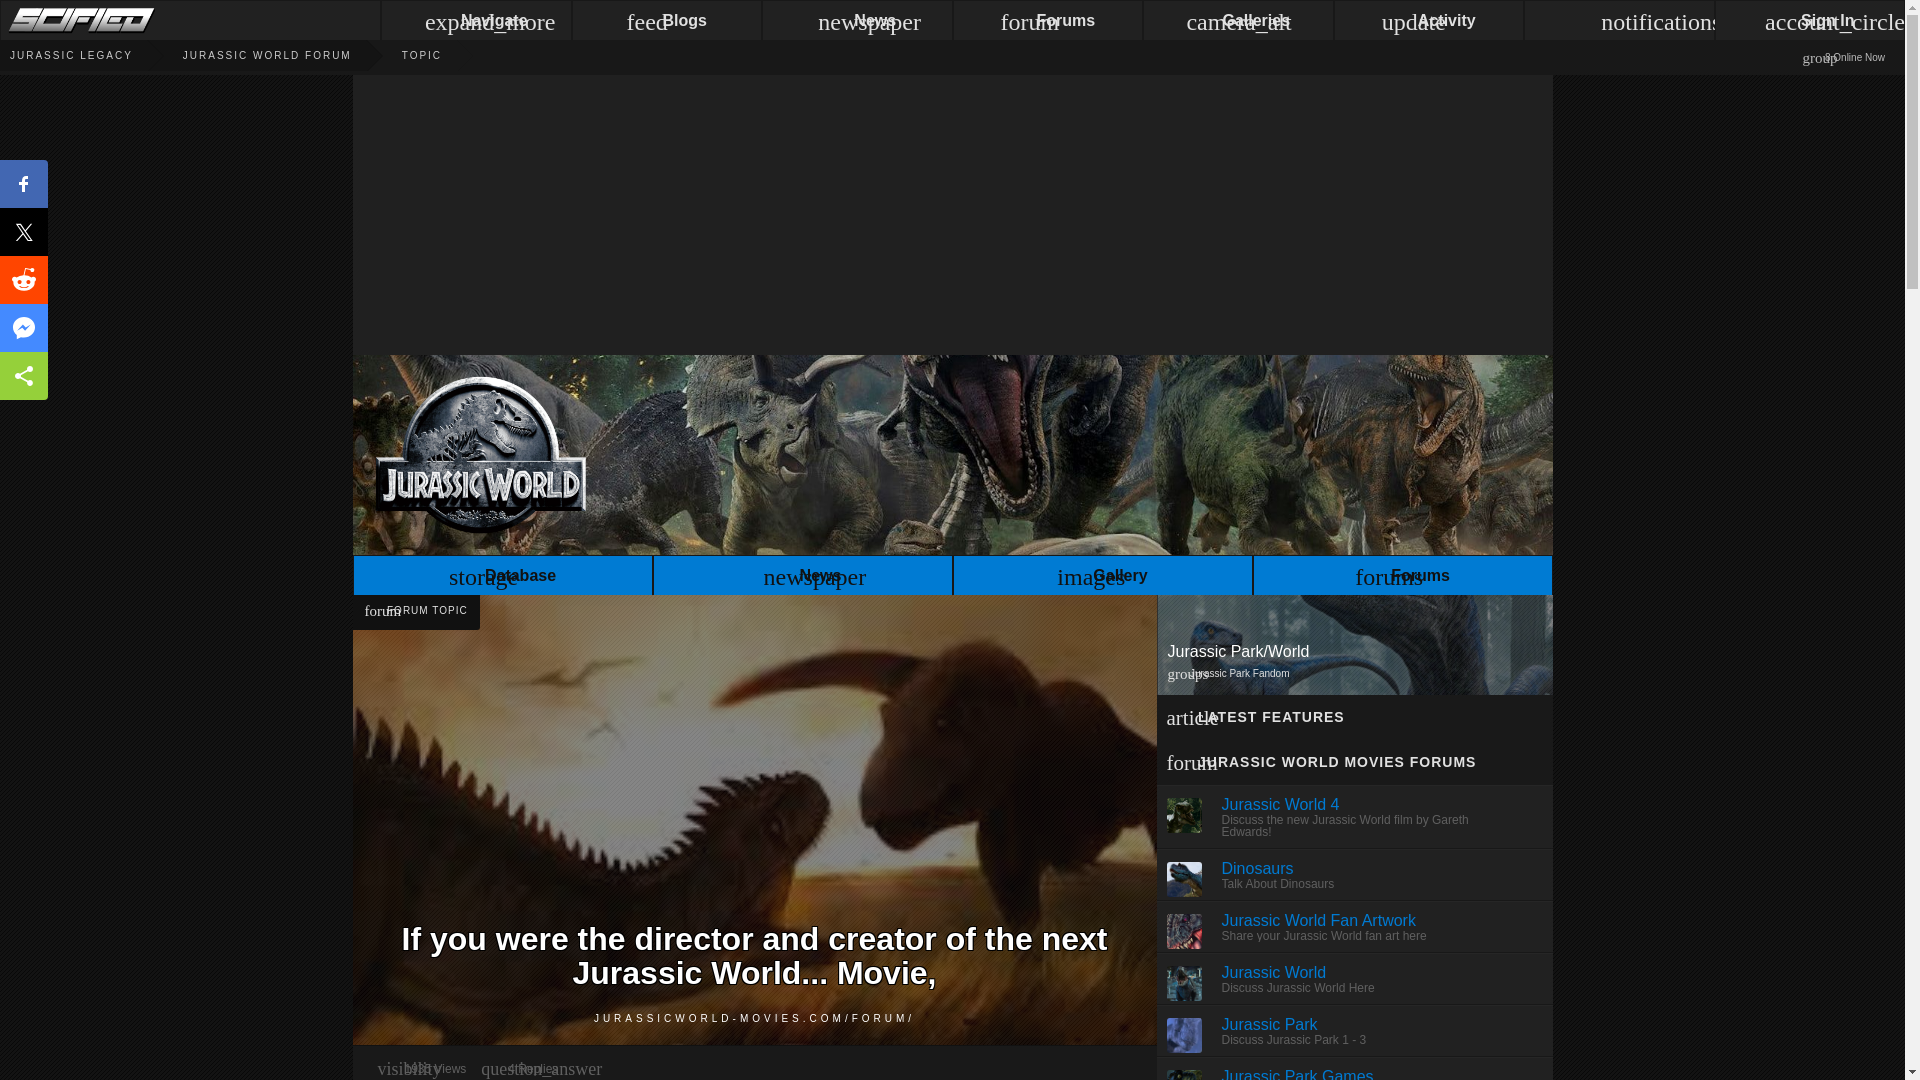 This screenshot has width=1920, height=1080. What do you see at coordinates (396, 55) in the screenshot?
I see `TOPIC` at bounding box center [396, 55].